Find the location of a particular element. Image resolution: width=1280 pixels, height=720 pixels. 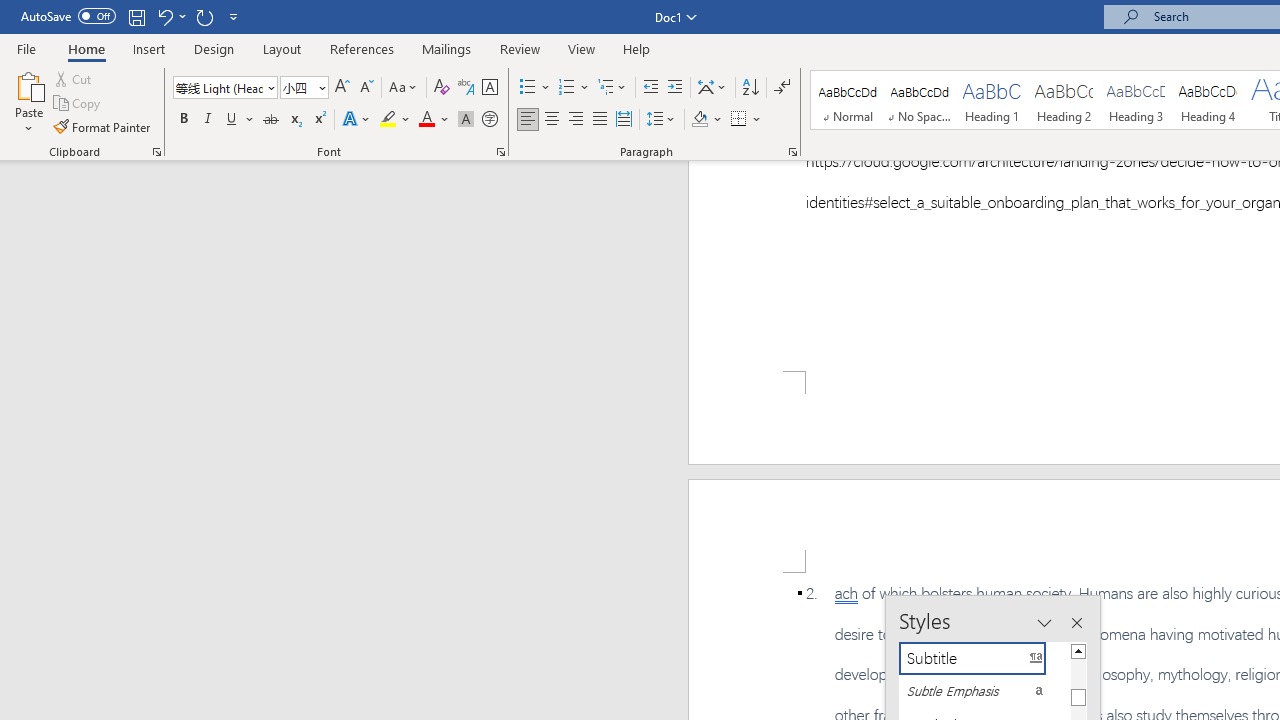

Home is located at coordinates (86, 48).